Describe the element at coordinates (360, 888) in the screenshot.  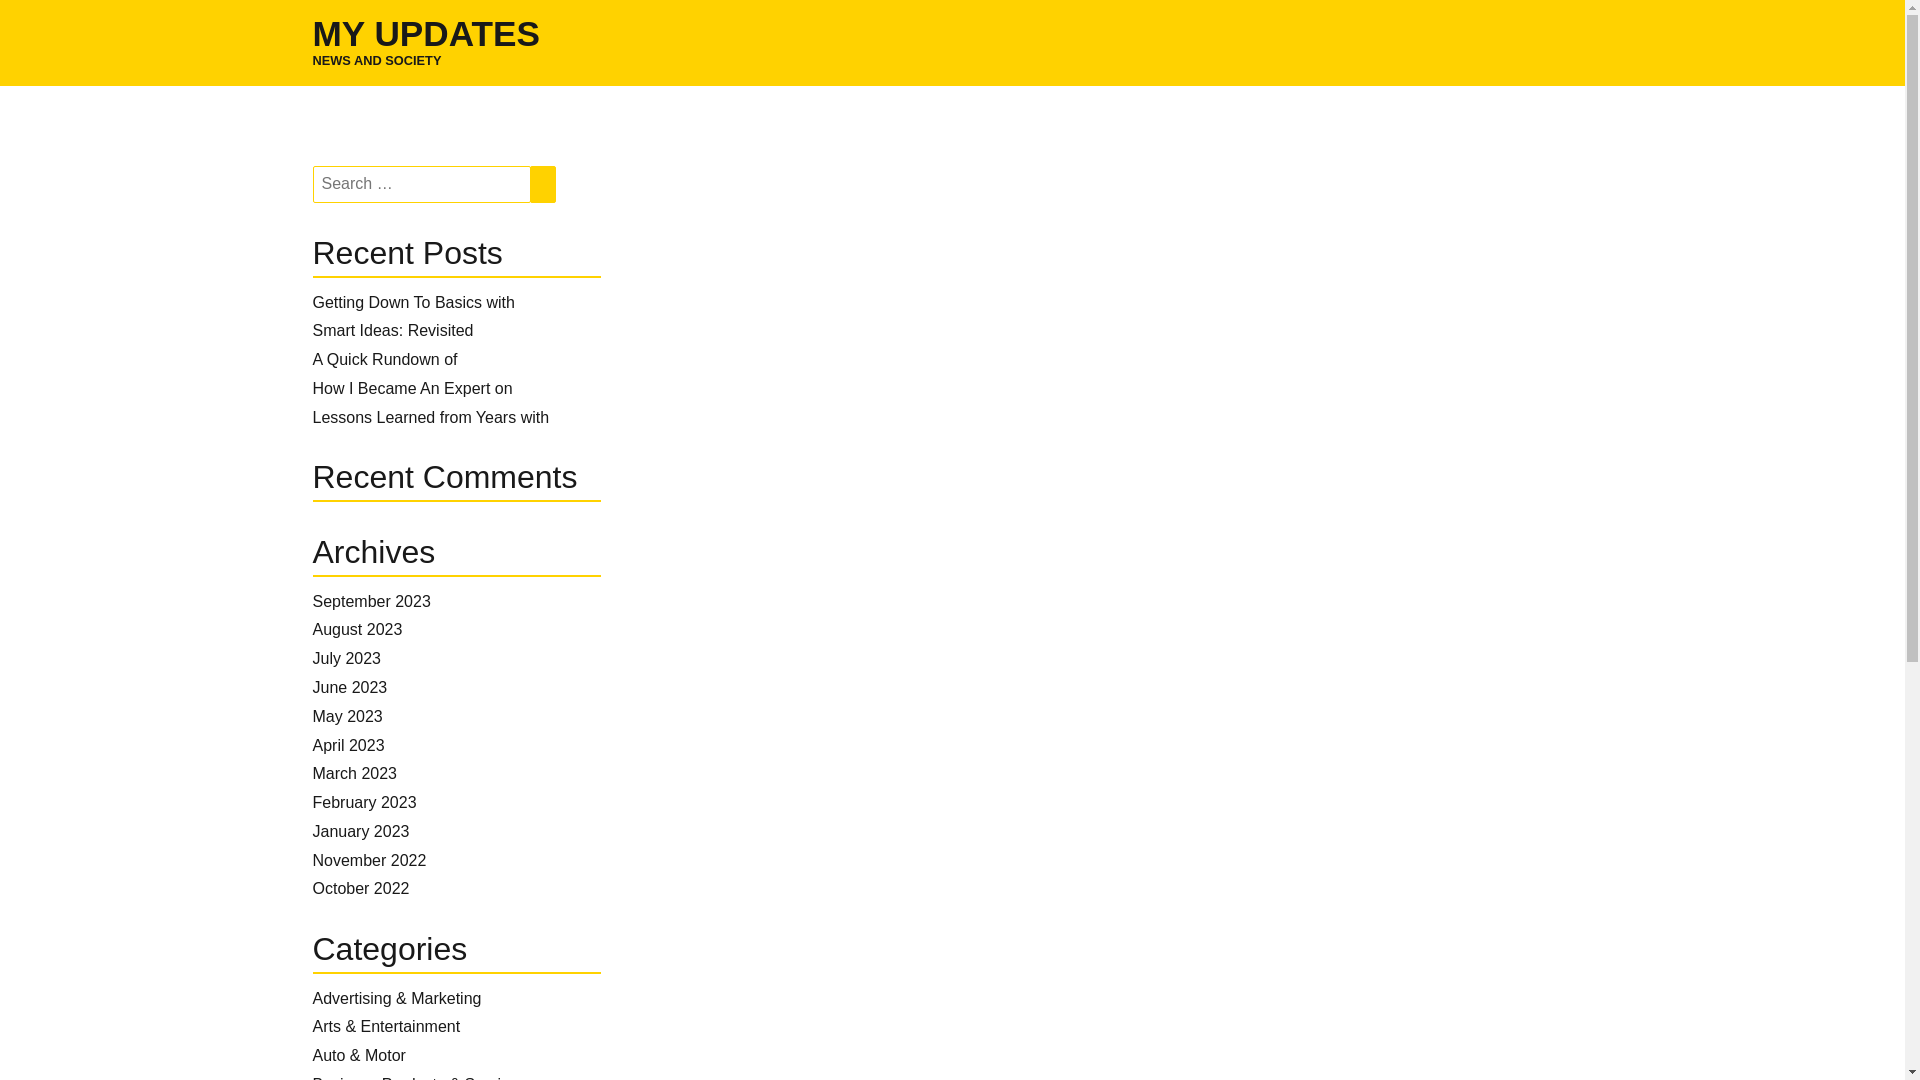
I see `October 2022` at that location.